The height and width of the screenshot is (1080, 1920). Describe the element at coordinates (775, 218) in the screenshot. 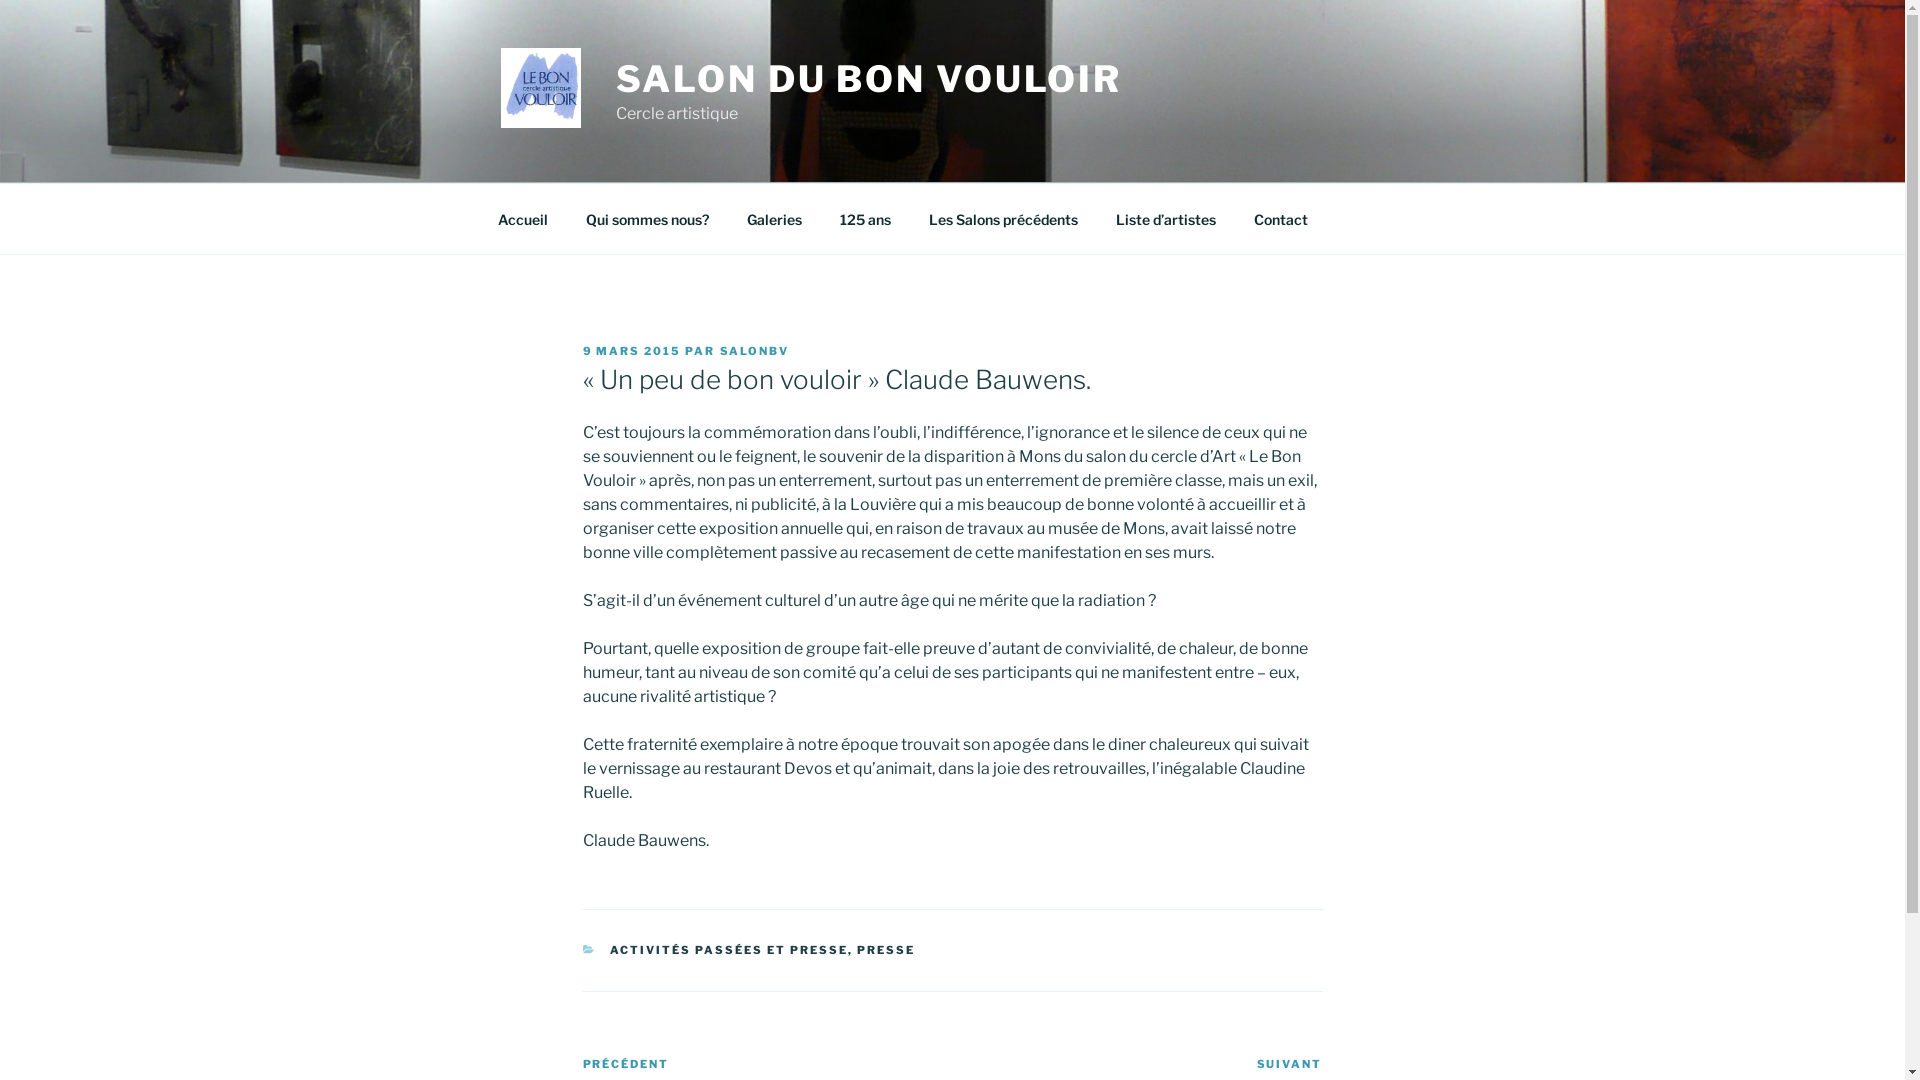

I see `Galeries` at that location.